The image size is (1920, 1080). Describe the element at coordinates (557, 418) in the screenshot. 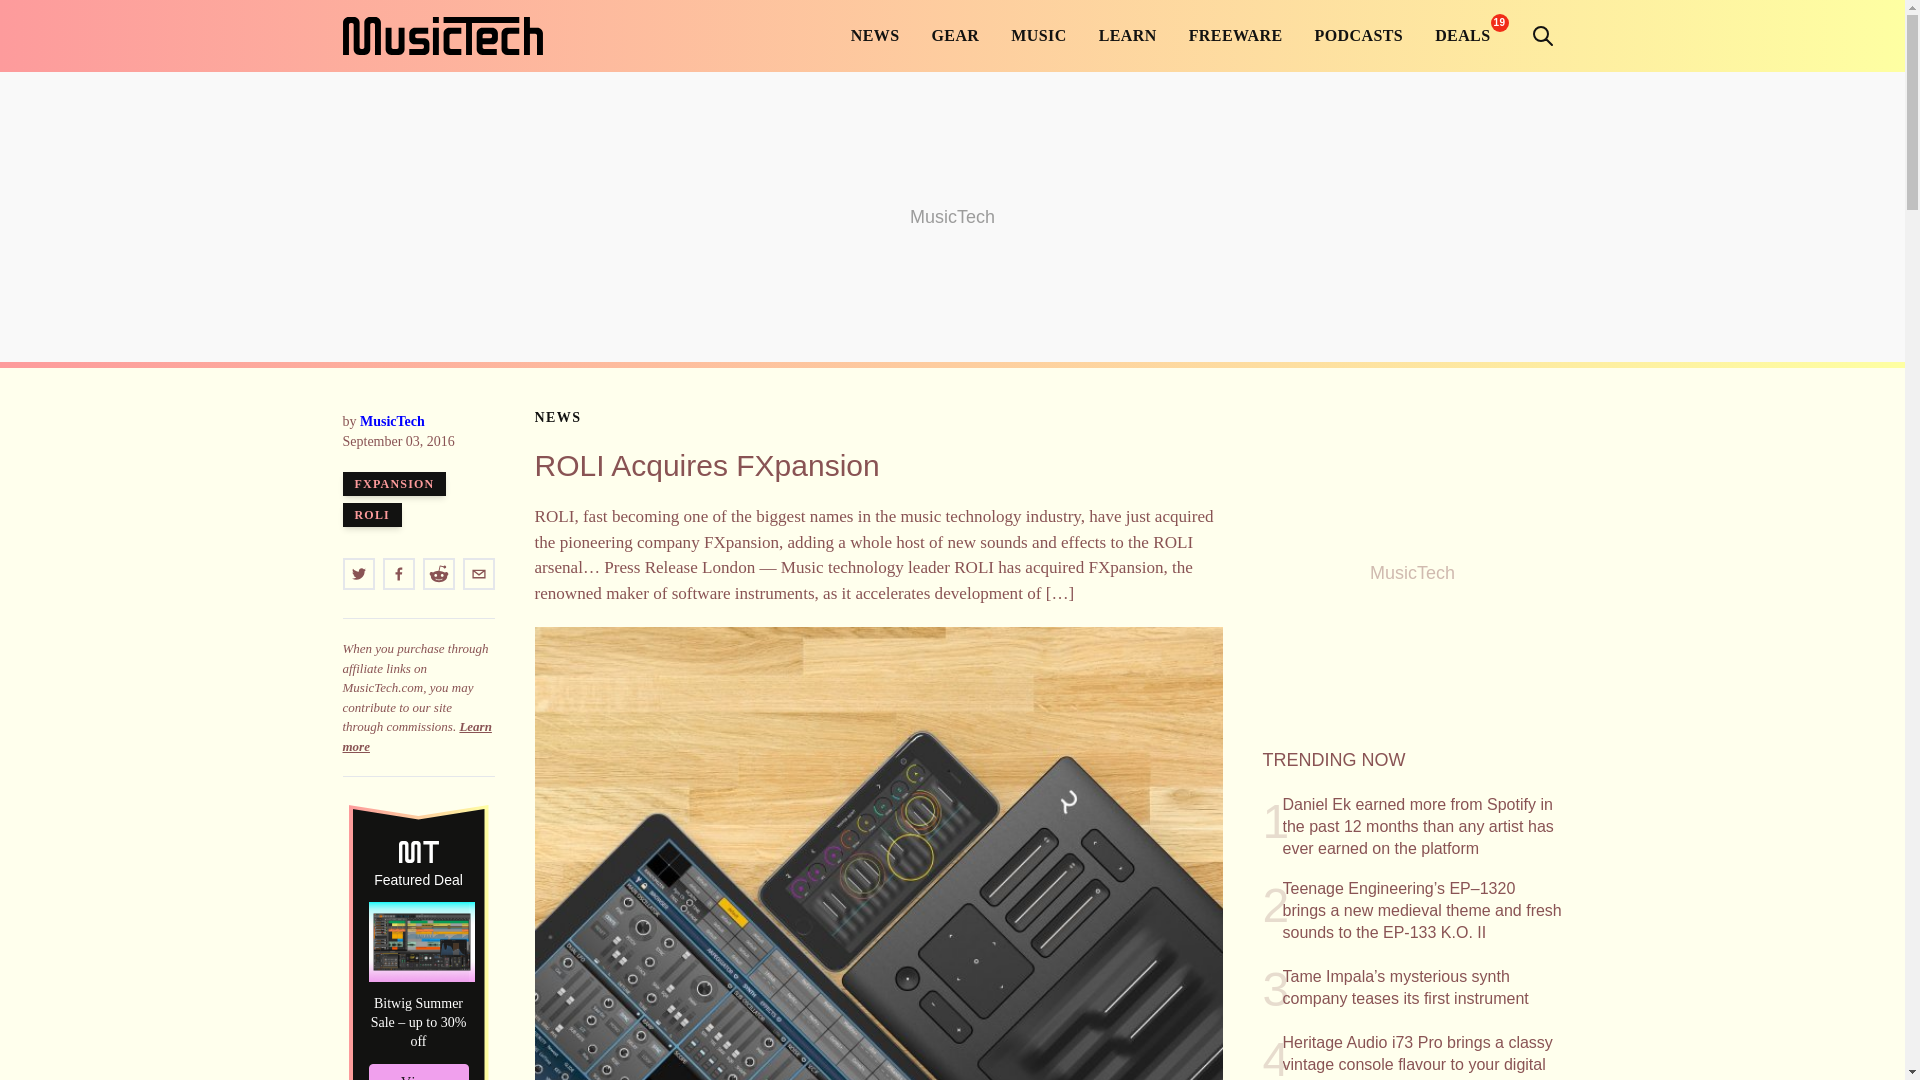

I see `News` at that location.